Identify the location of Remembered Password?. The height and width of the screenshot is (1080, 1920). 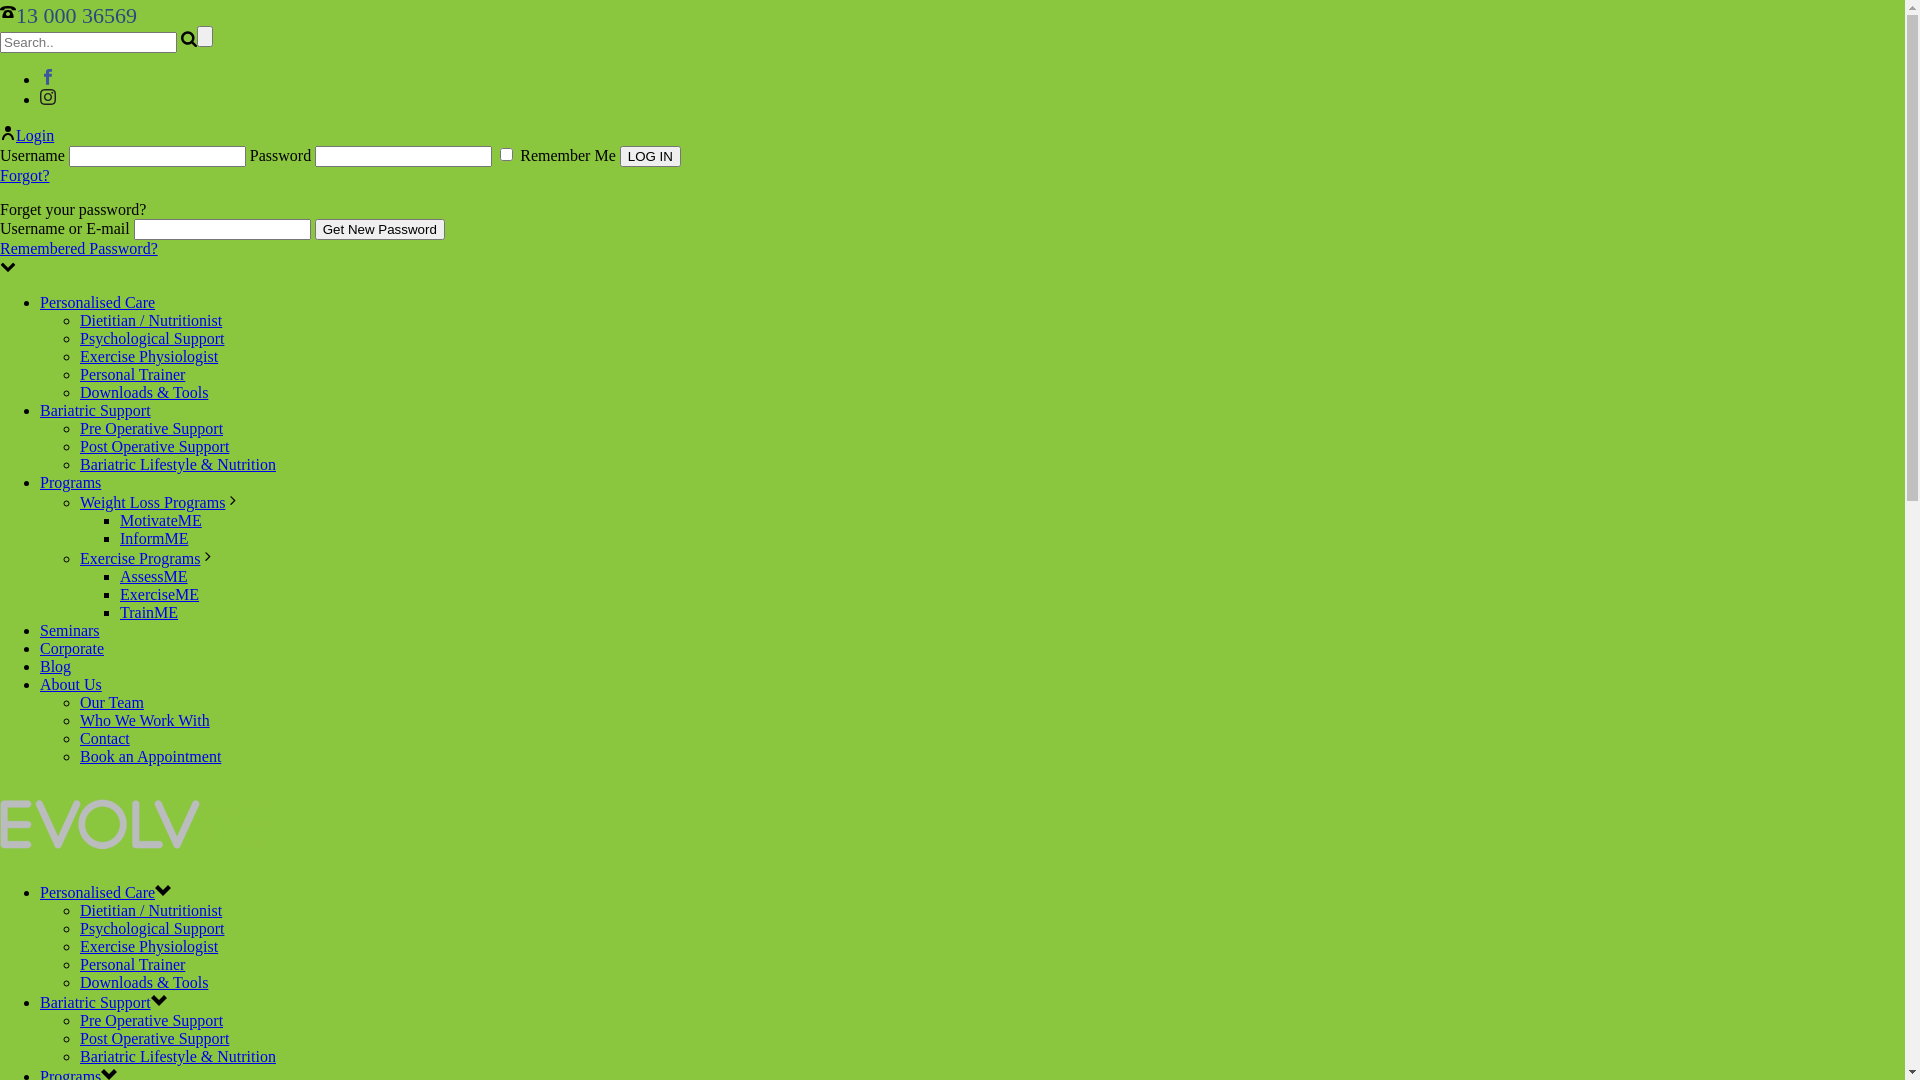
(79, 248).